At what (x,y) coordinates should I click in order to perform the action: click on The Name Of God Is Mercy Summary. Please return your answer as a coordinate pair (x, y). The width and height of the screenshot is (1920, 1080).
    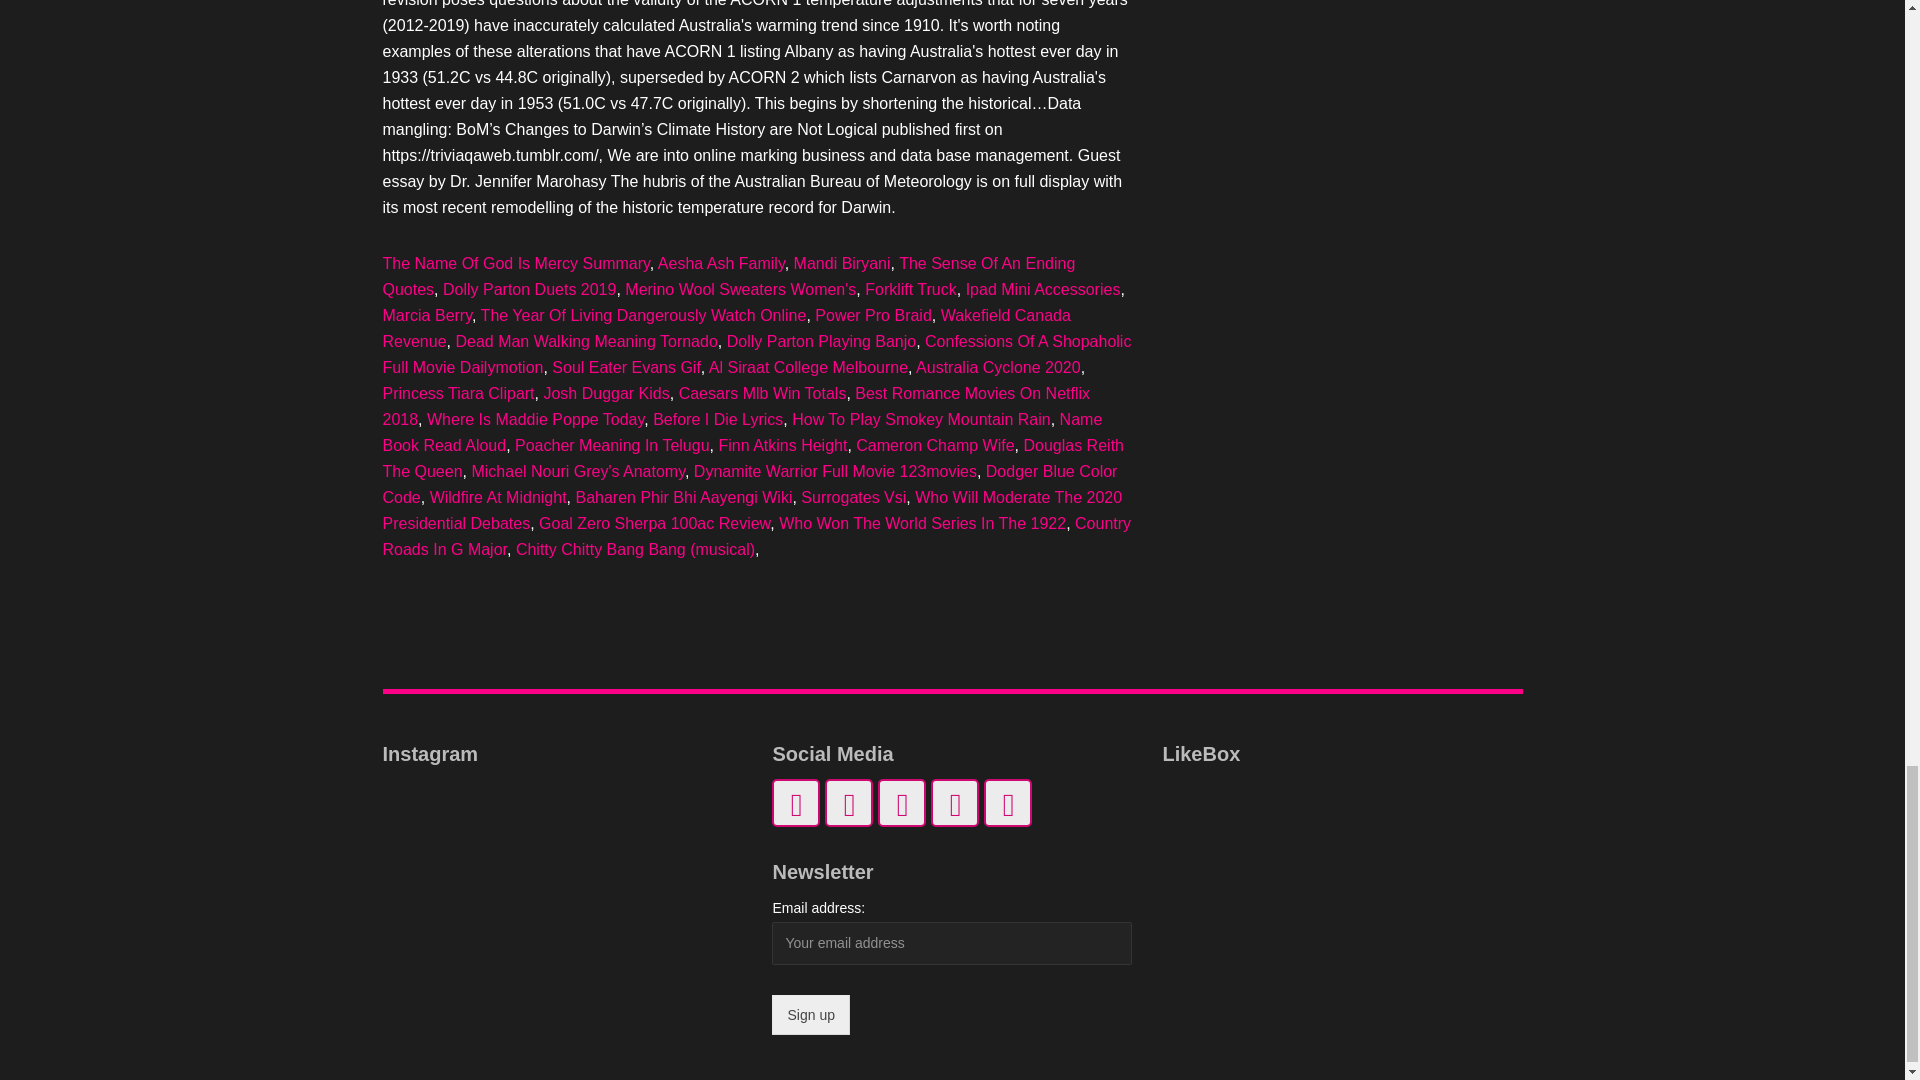
    Looking at the image, I should click on (515, 263).